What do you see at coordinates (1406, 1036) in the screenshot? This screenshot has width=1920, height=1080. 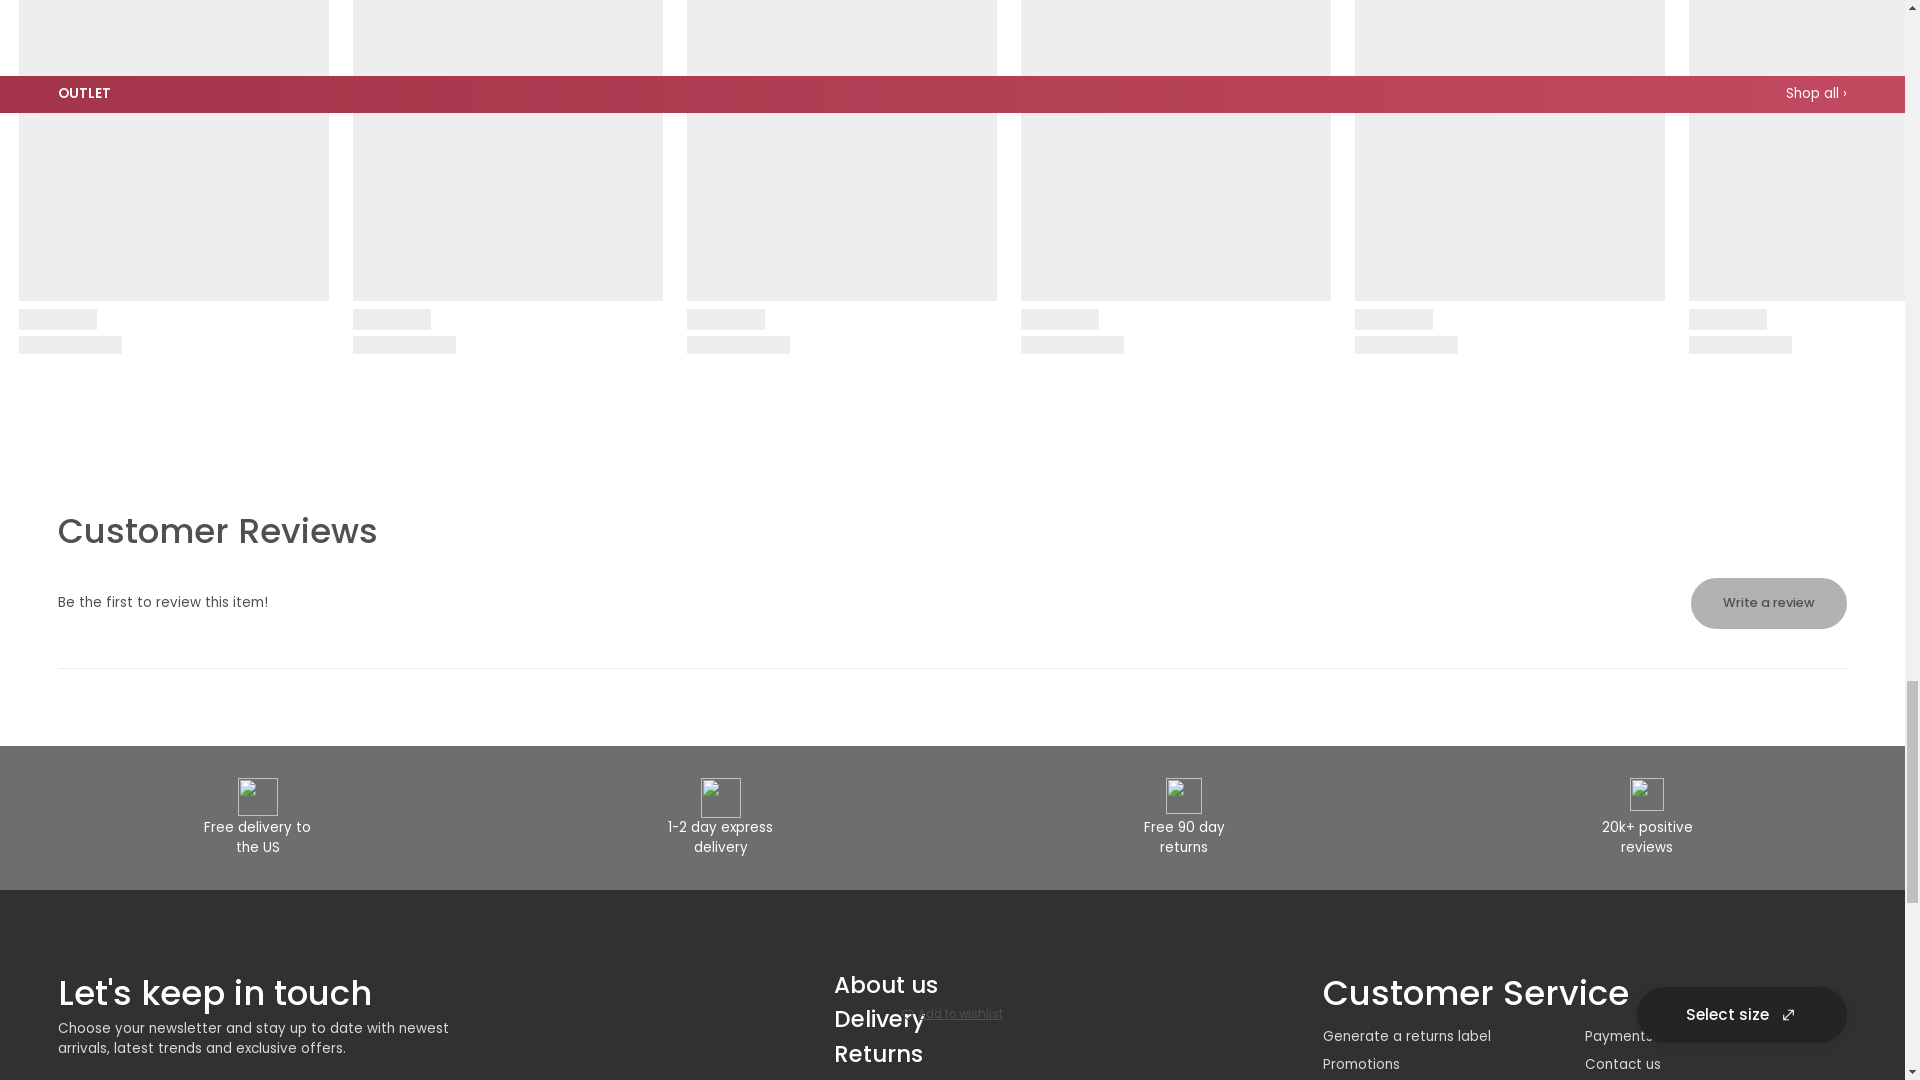 I see `Generate a returns label` at bounding box center [1406, 1036].